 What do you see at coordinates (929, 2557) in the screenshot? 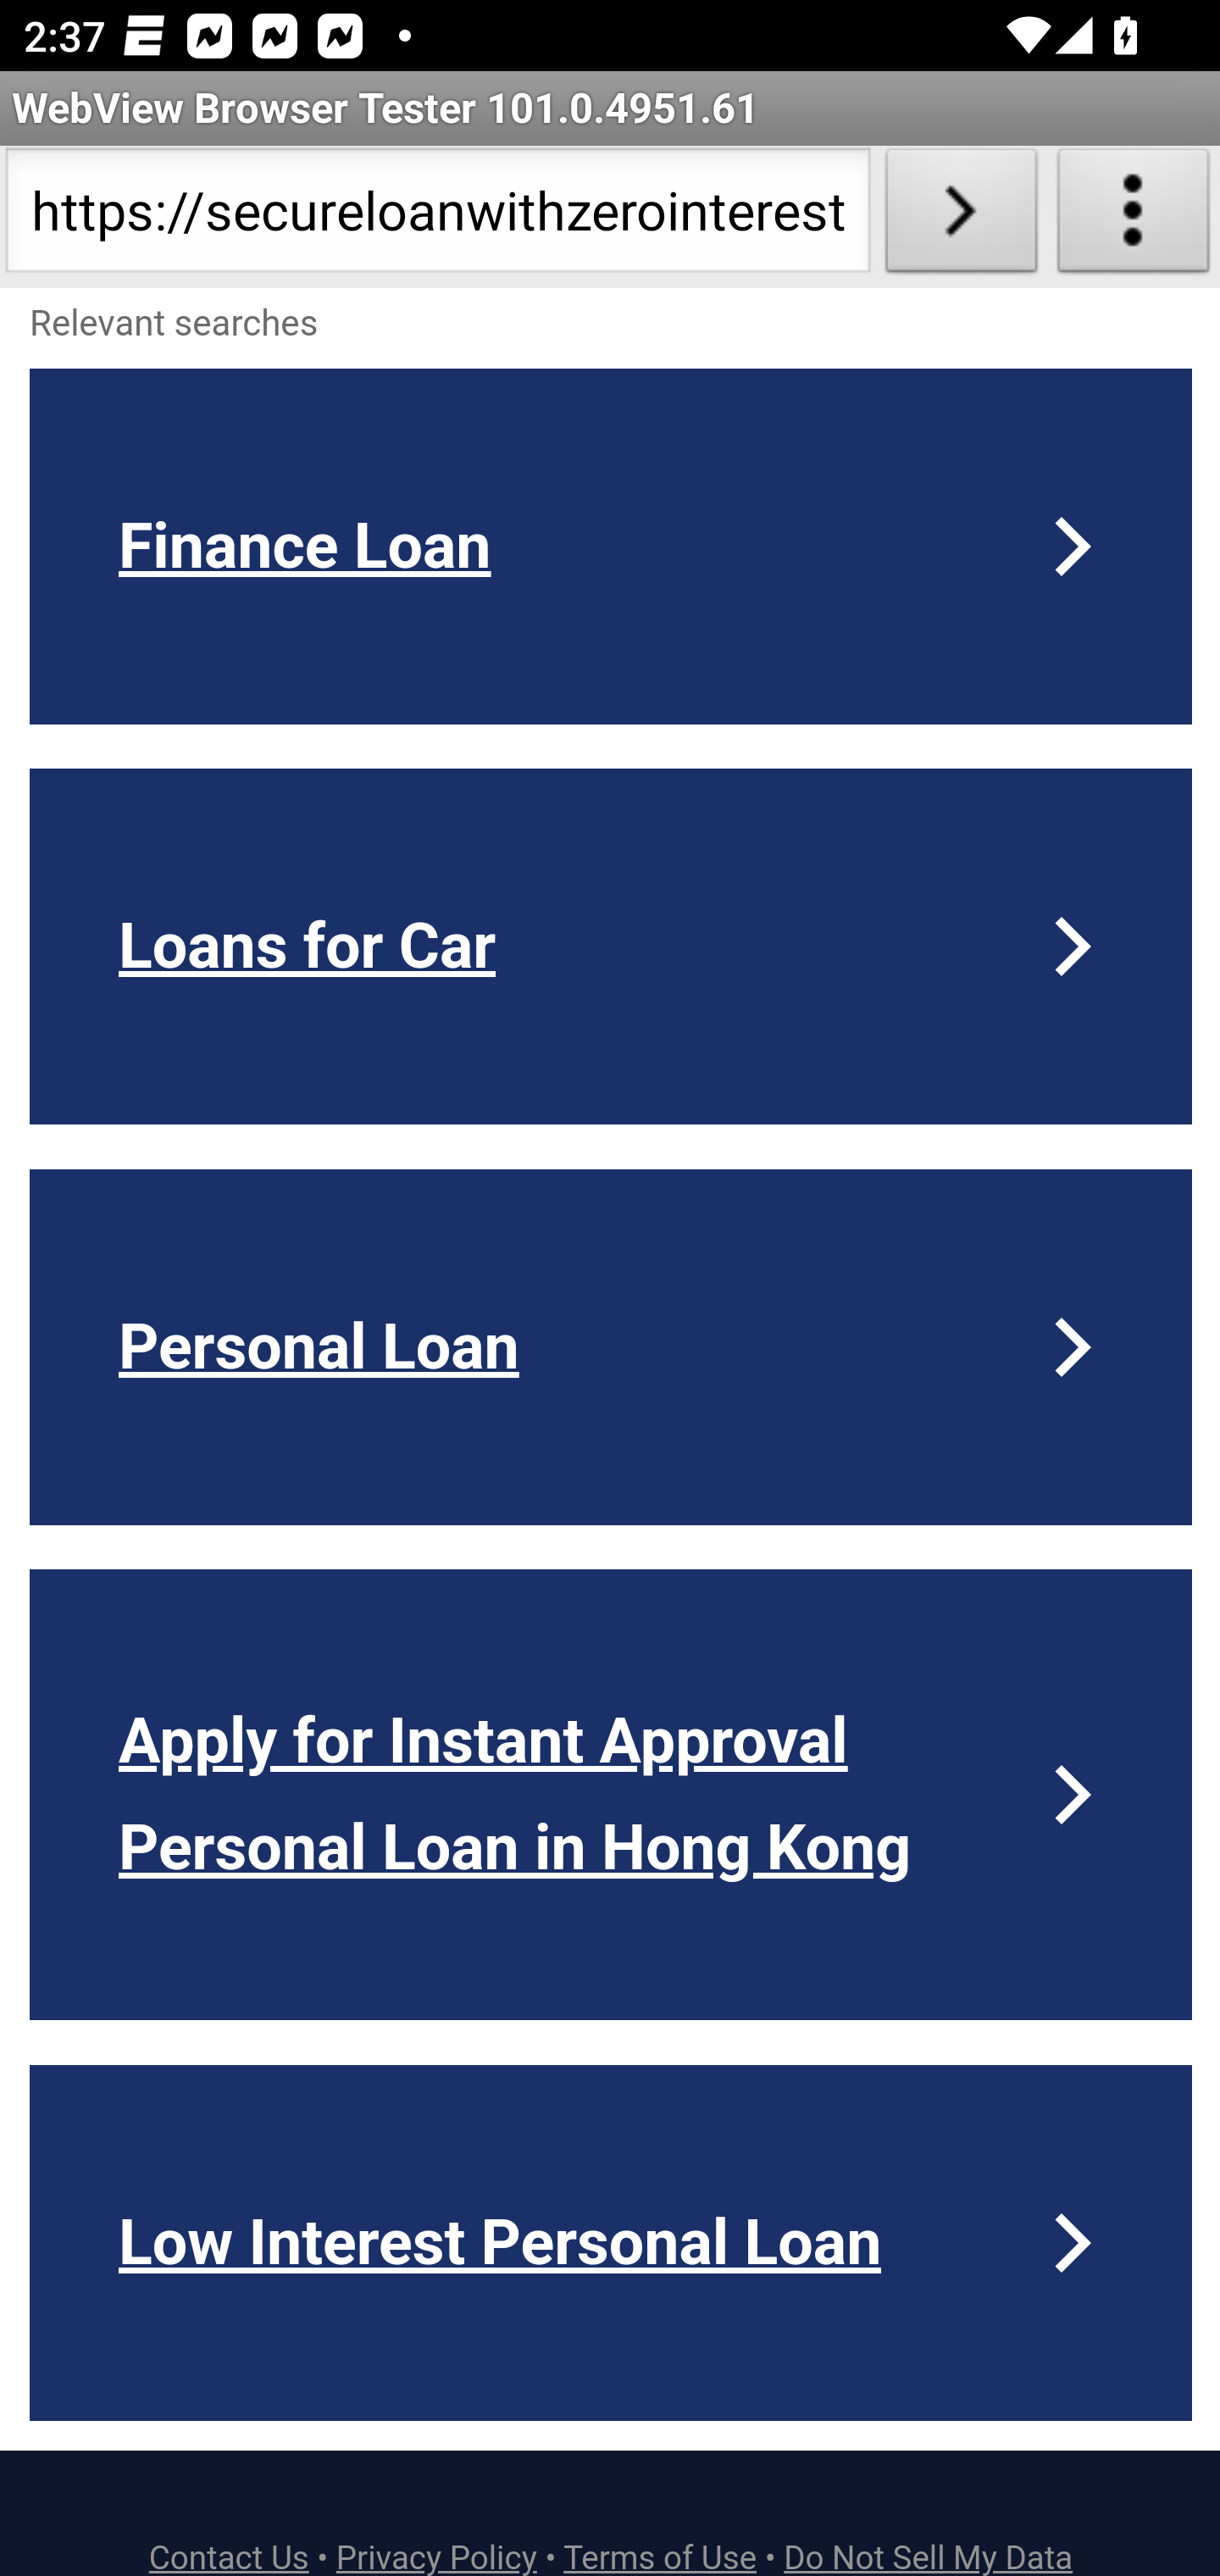
I see `Do Not Sell My Data` at bounding box center [929, 2557].